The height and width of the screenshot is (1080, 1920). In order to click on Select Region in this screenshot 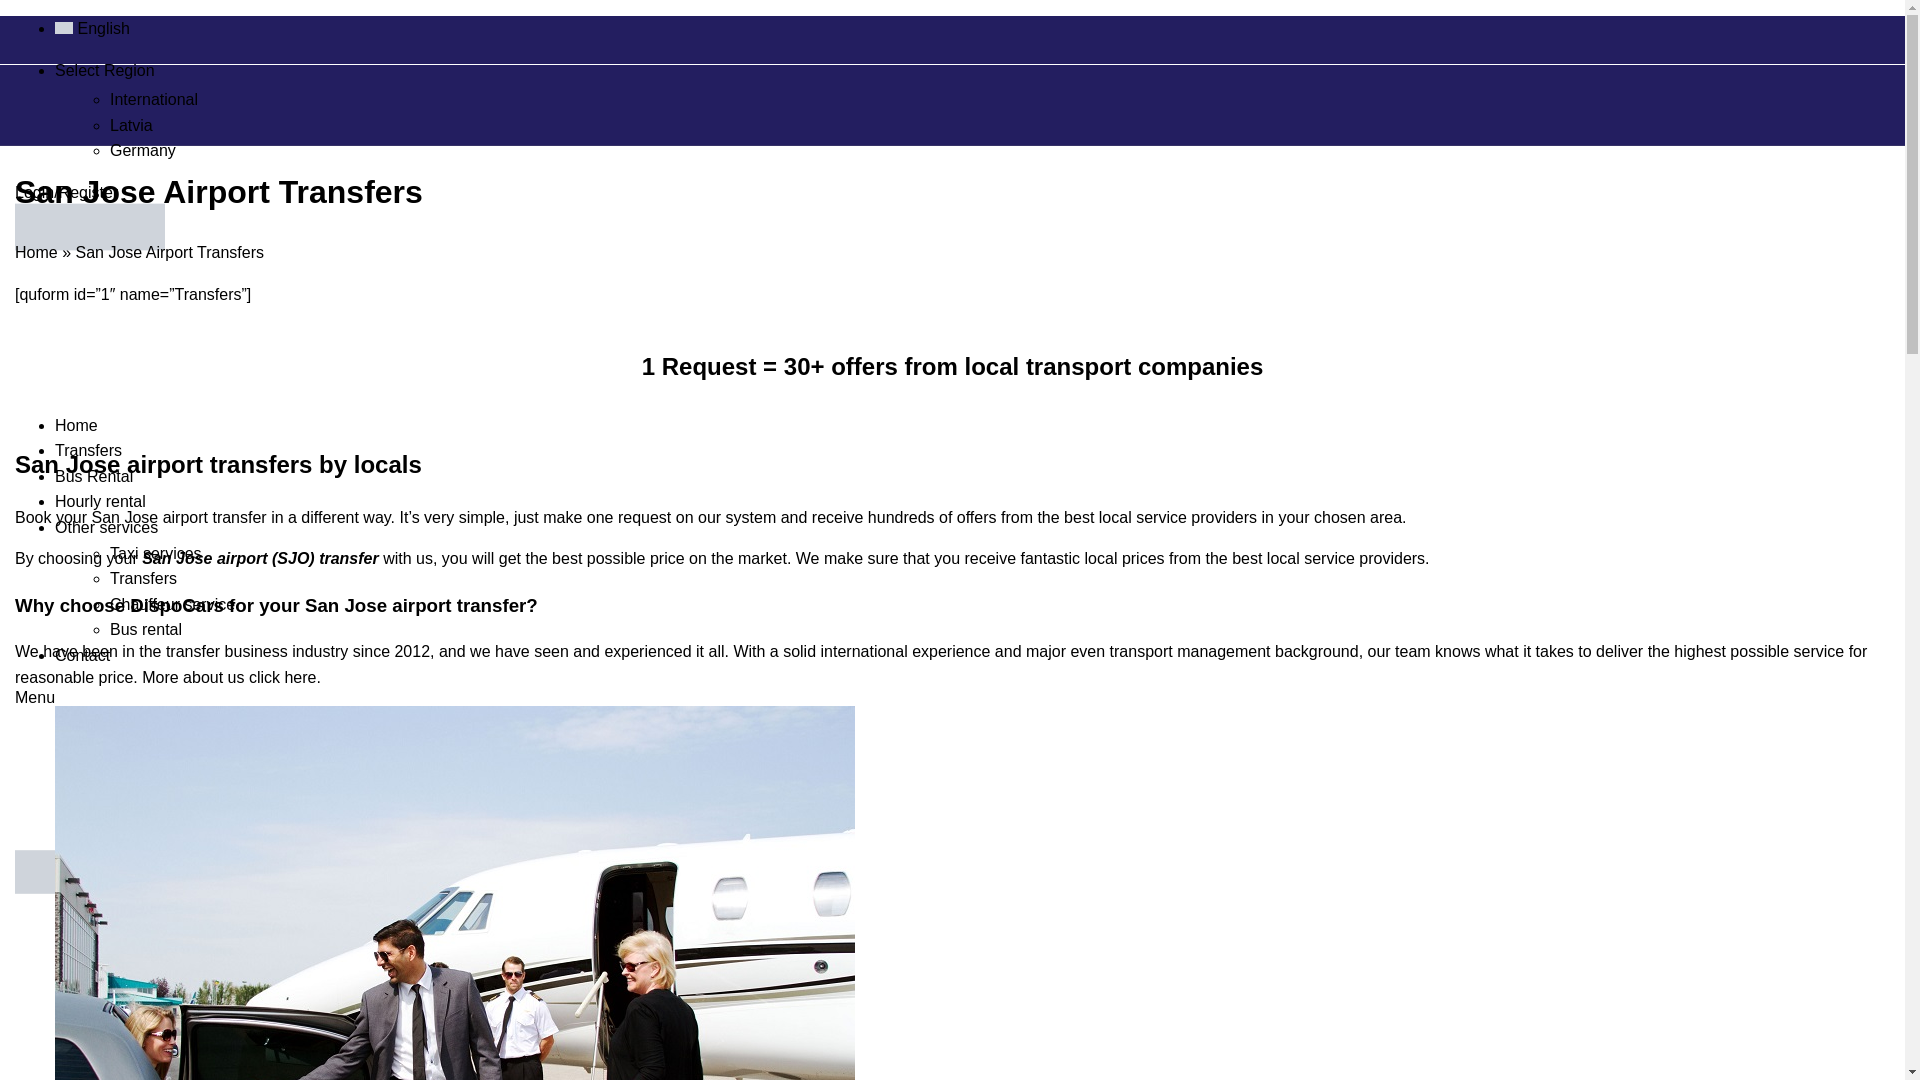, I will do `click(369, 56)`.